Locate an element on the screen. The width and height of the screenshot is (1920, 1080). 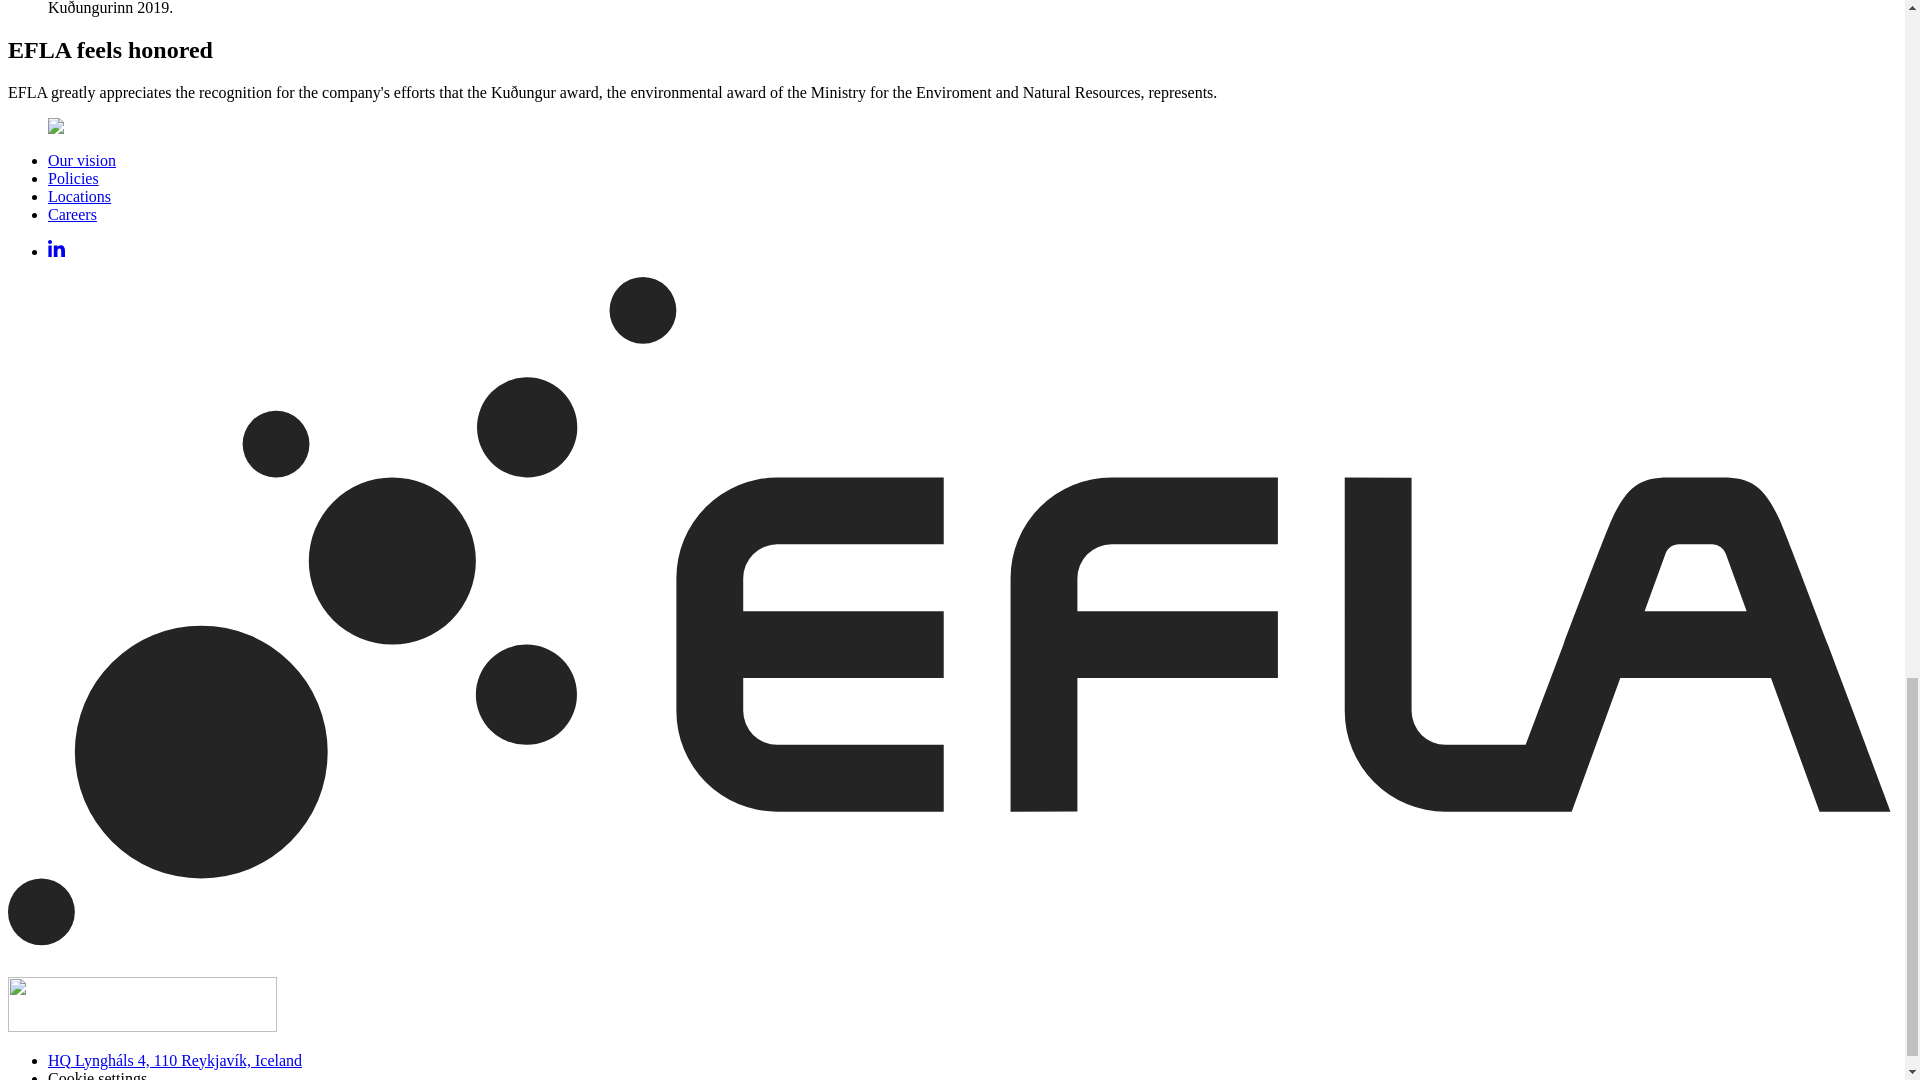
Policies is located at coordinates (74, 178).